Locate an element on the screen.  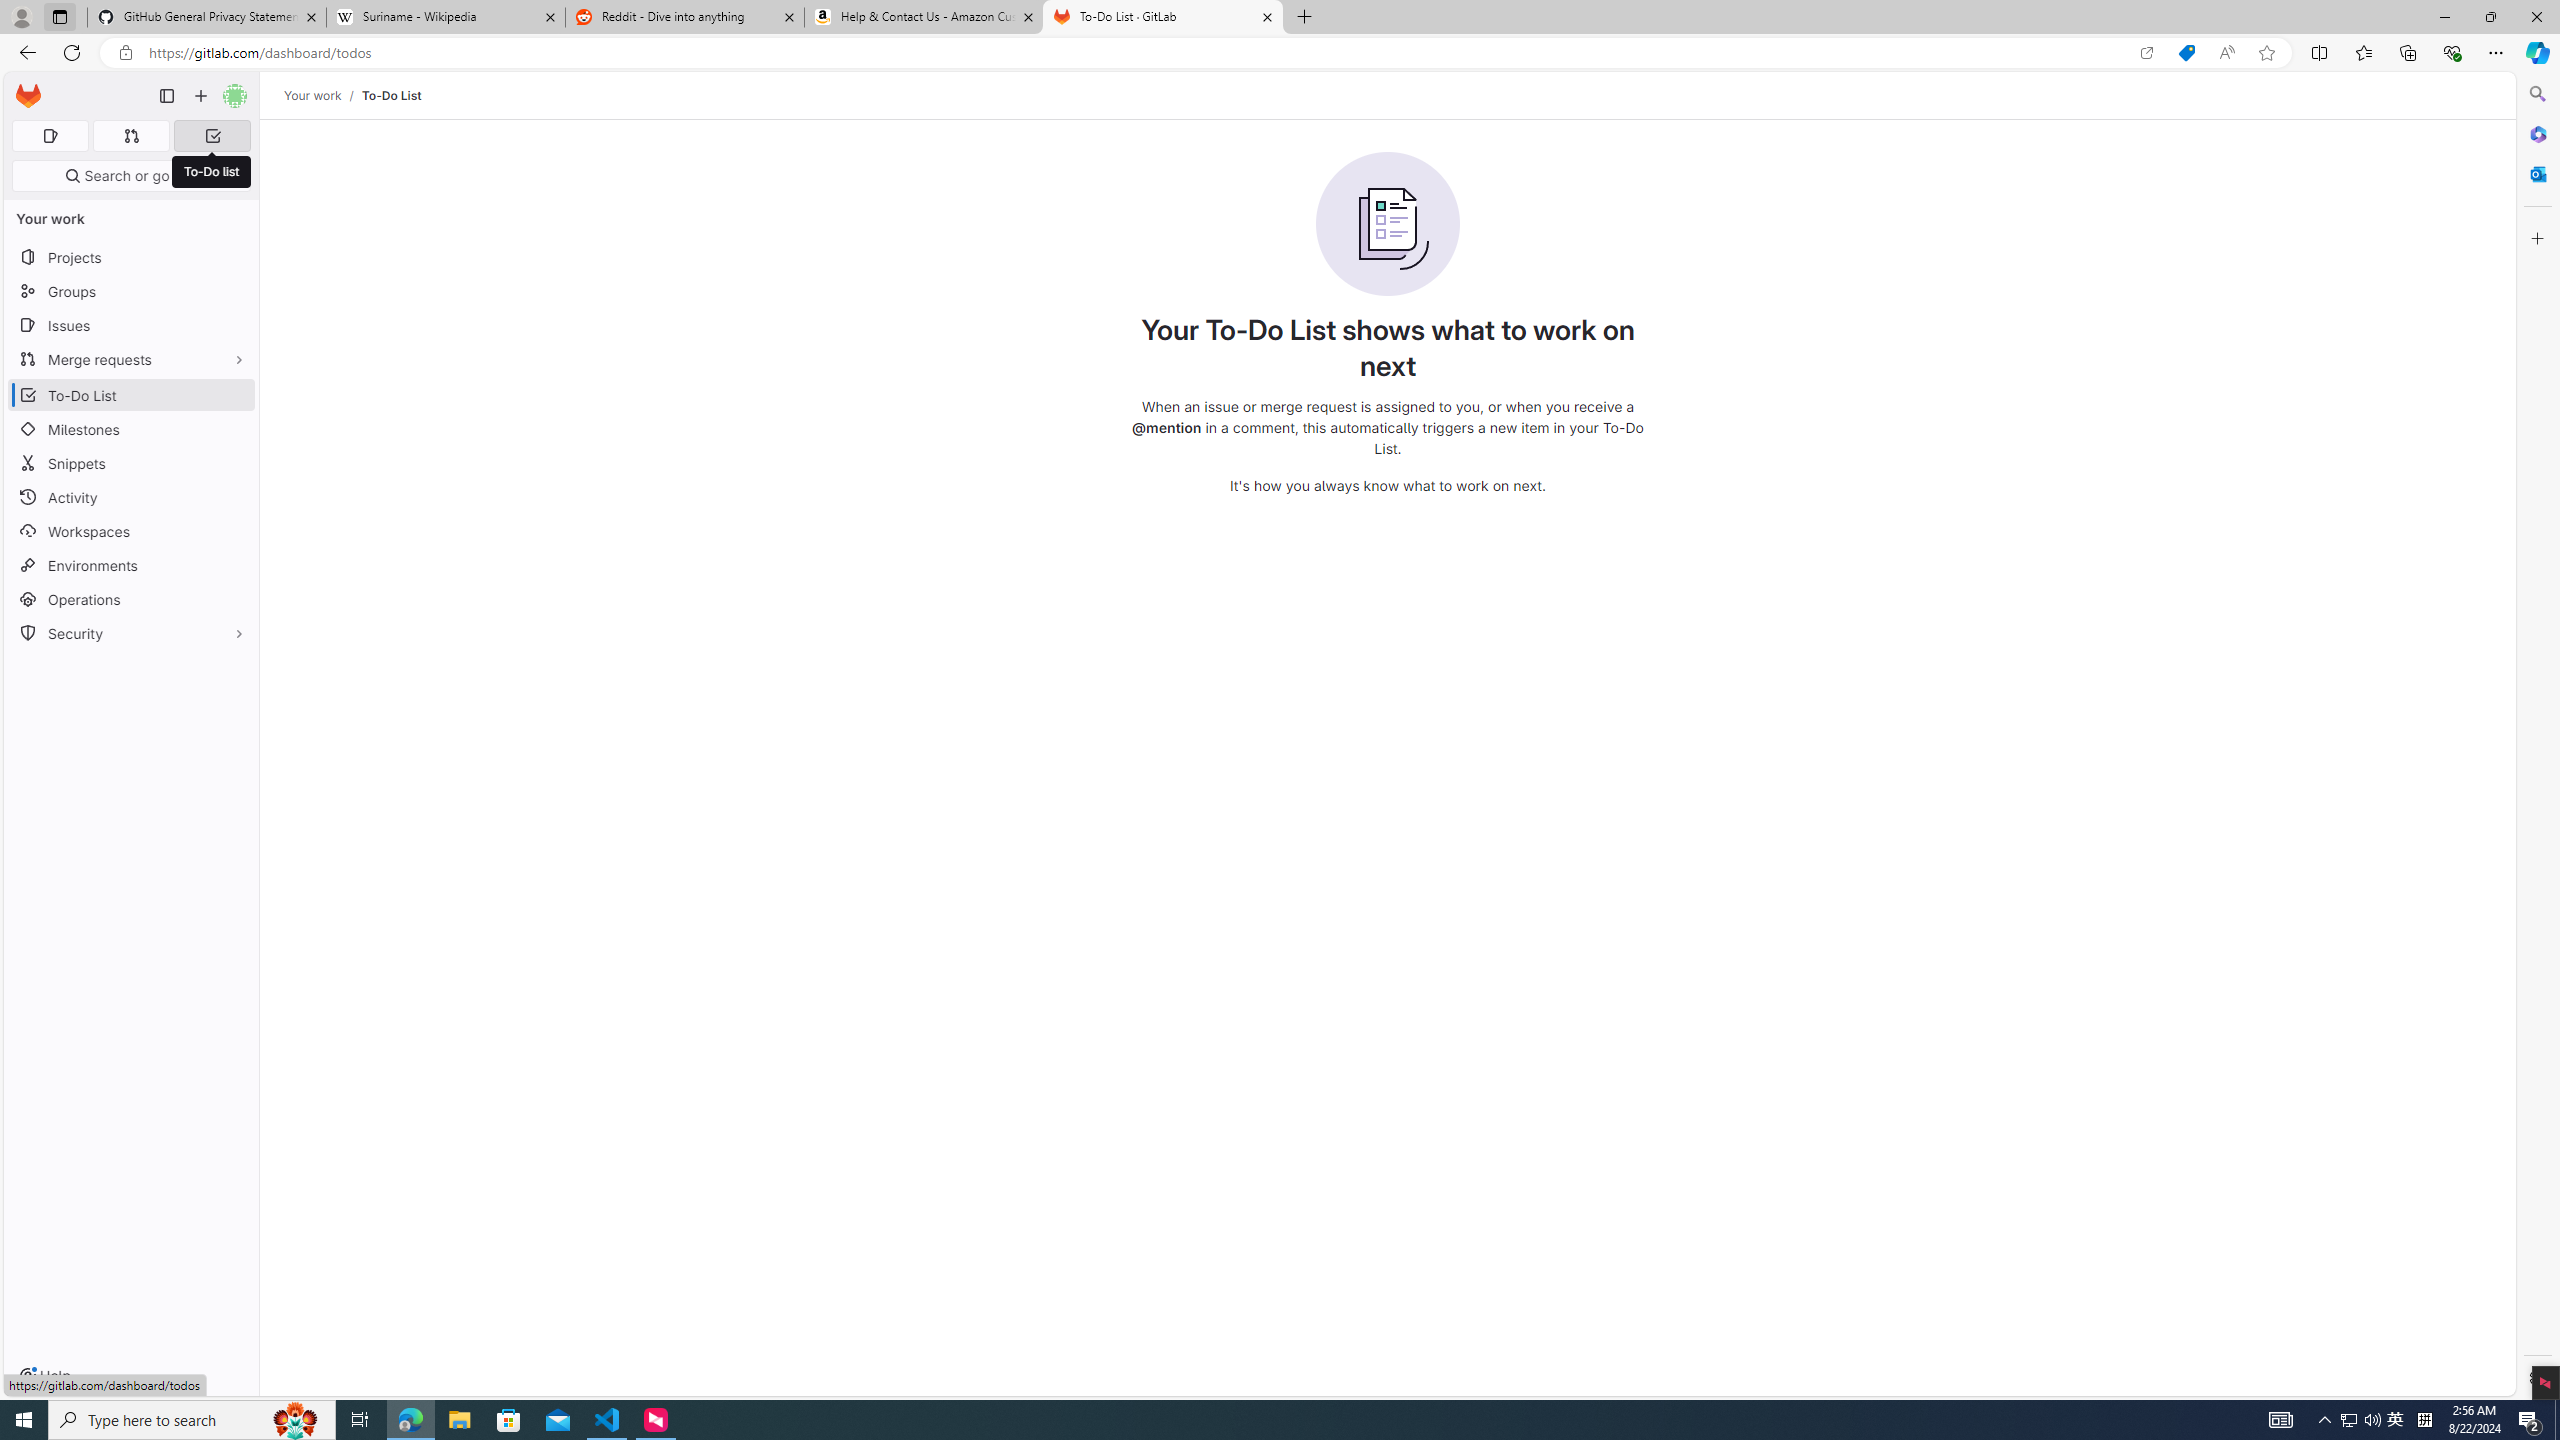
Suriname - Wikipedia is located at coordinates (445, 17).